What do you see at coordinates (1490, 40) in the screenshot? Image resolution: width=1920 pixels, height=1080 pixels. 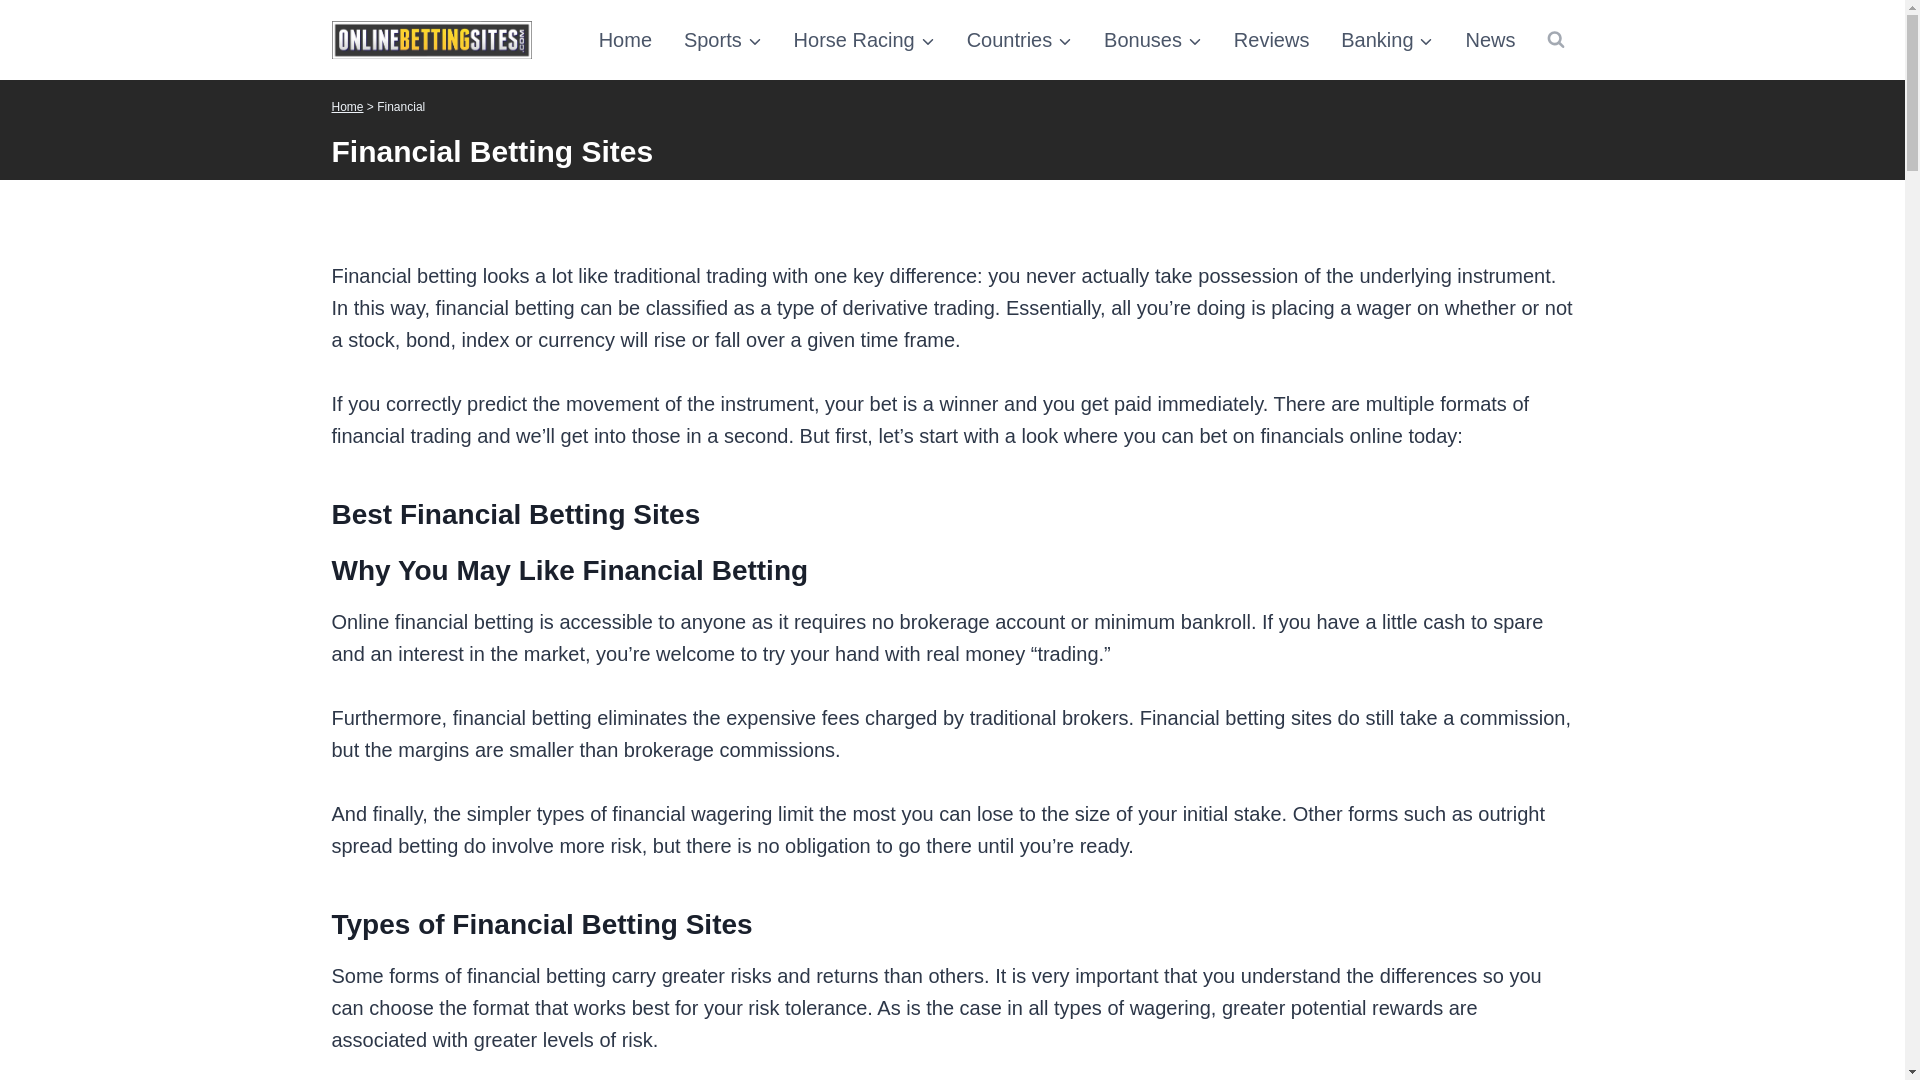 I see `News` at bounding box center [1490, 40].